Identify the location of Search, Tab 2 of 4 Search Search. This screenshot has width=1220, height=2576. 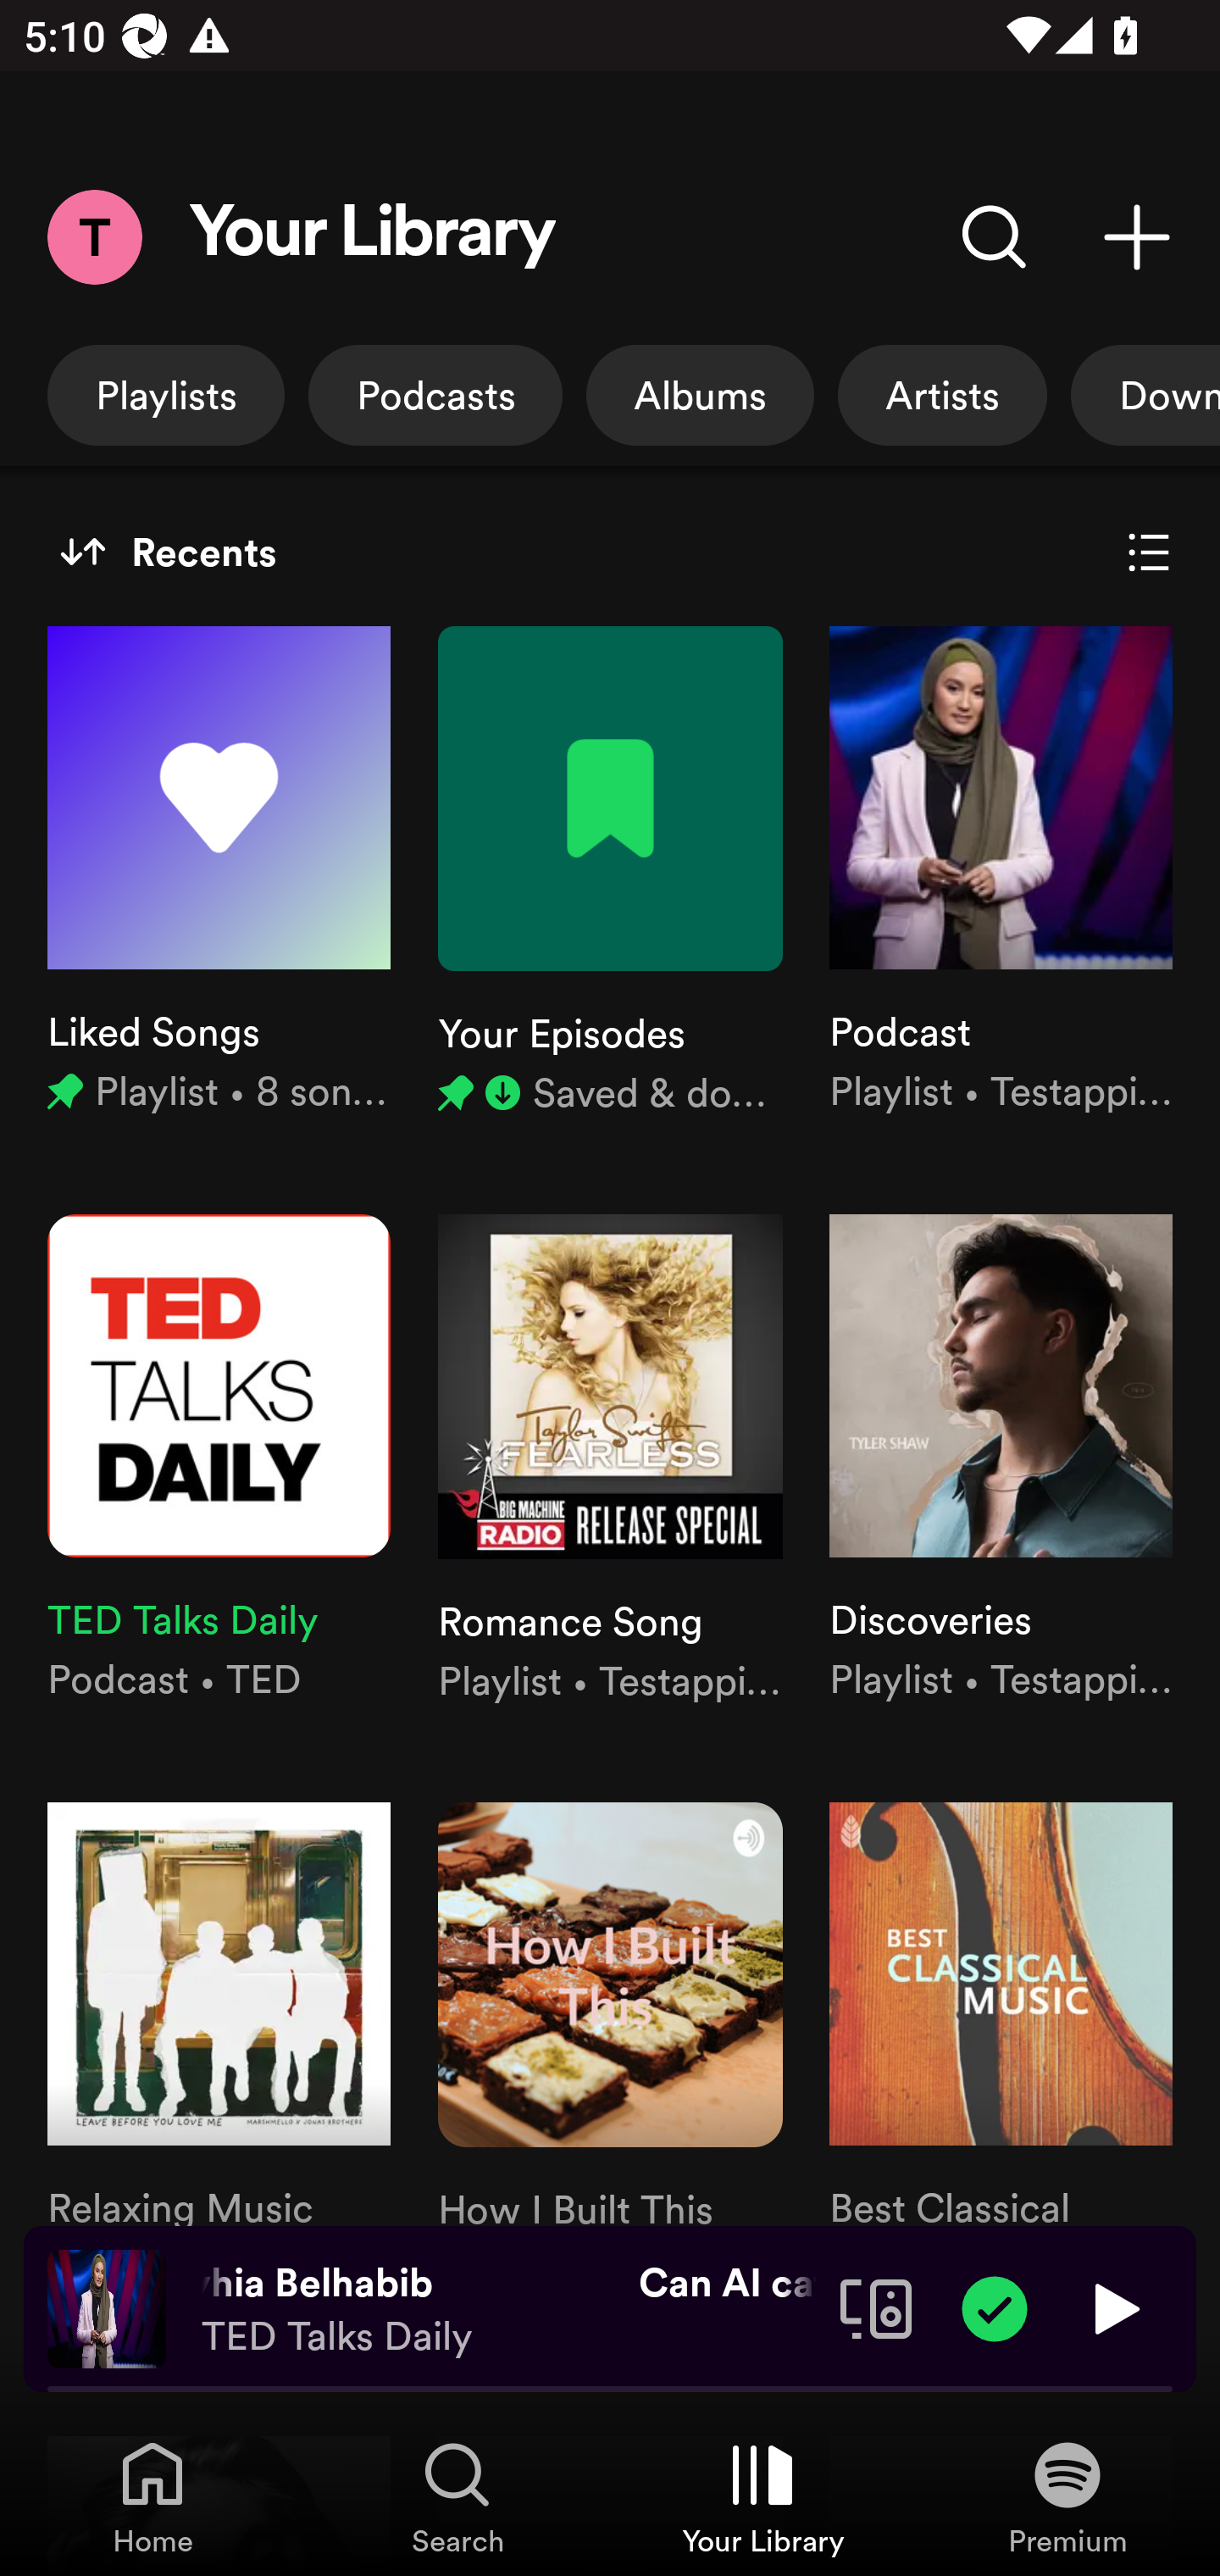
(457, 2496).